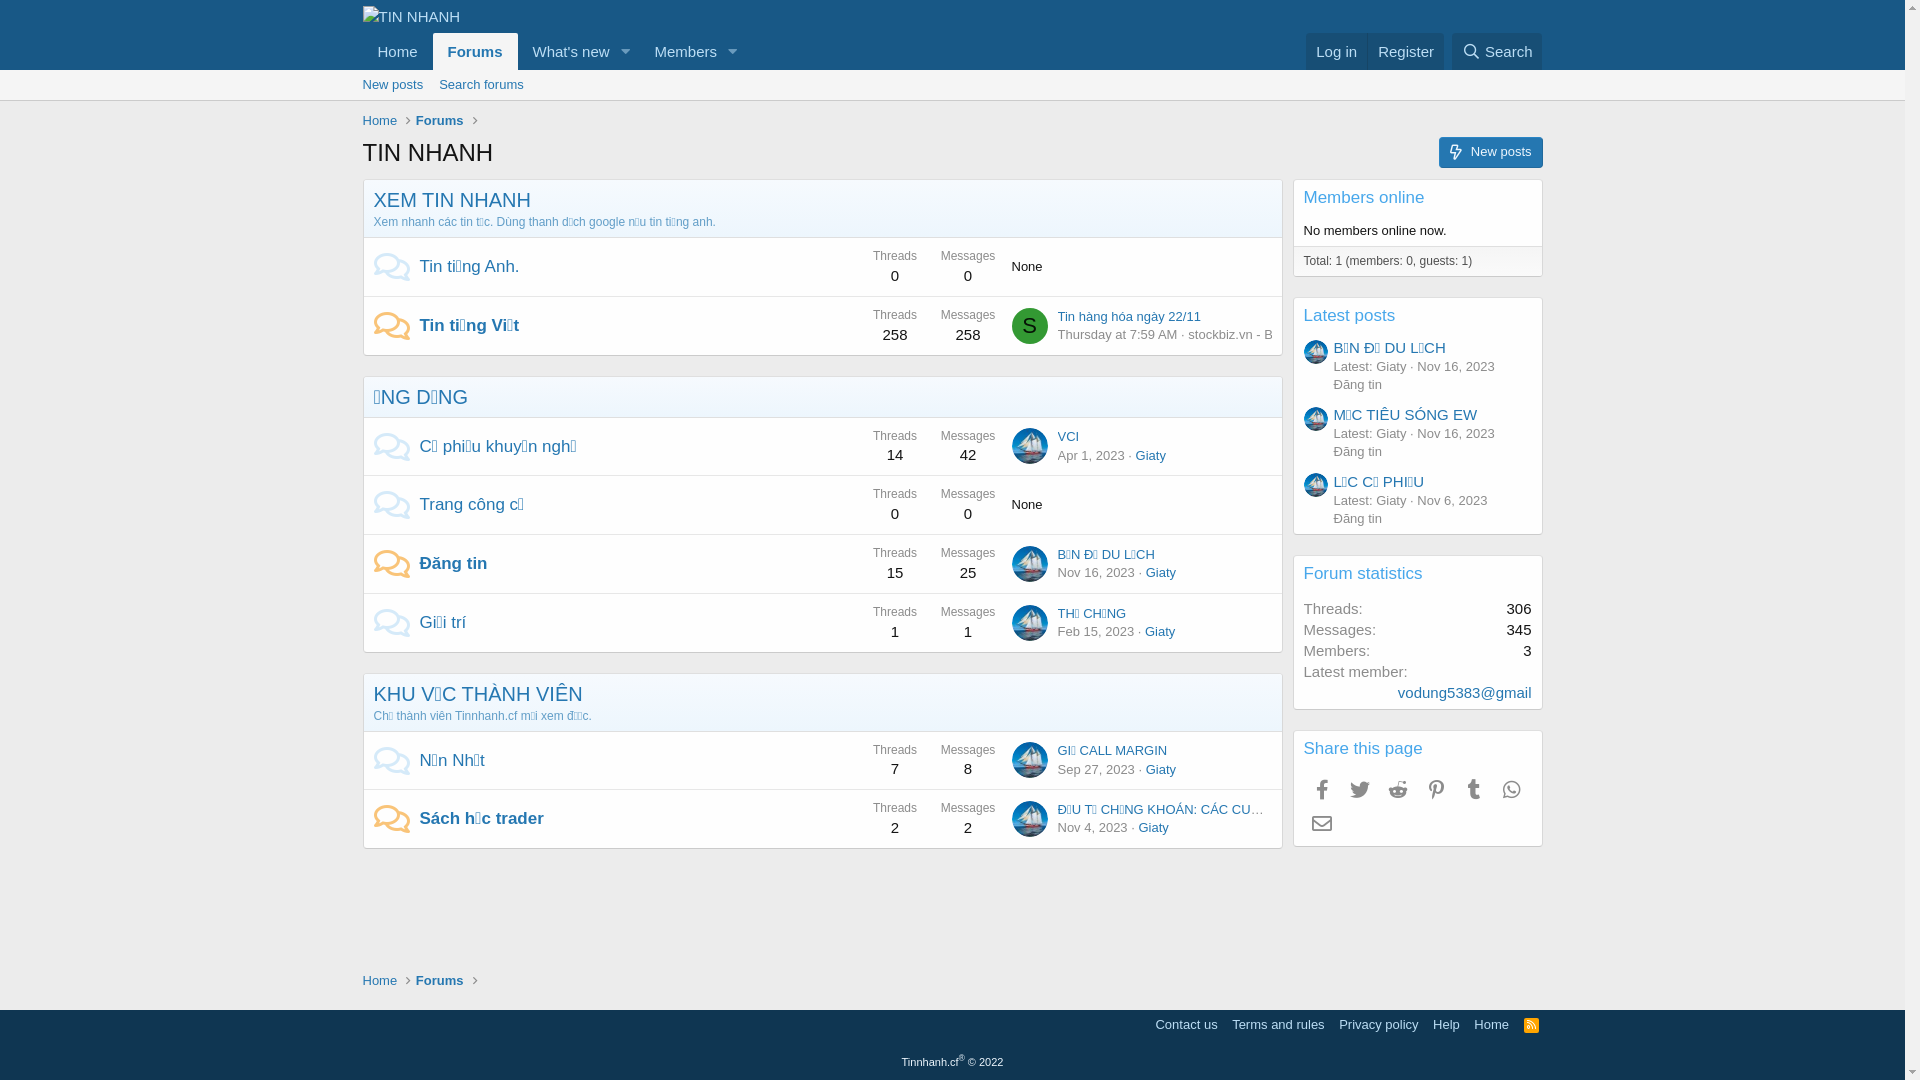  I want to click on Home, so click(380, 981).